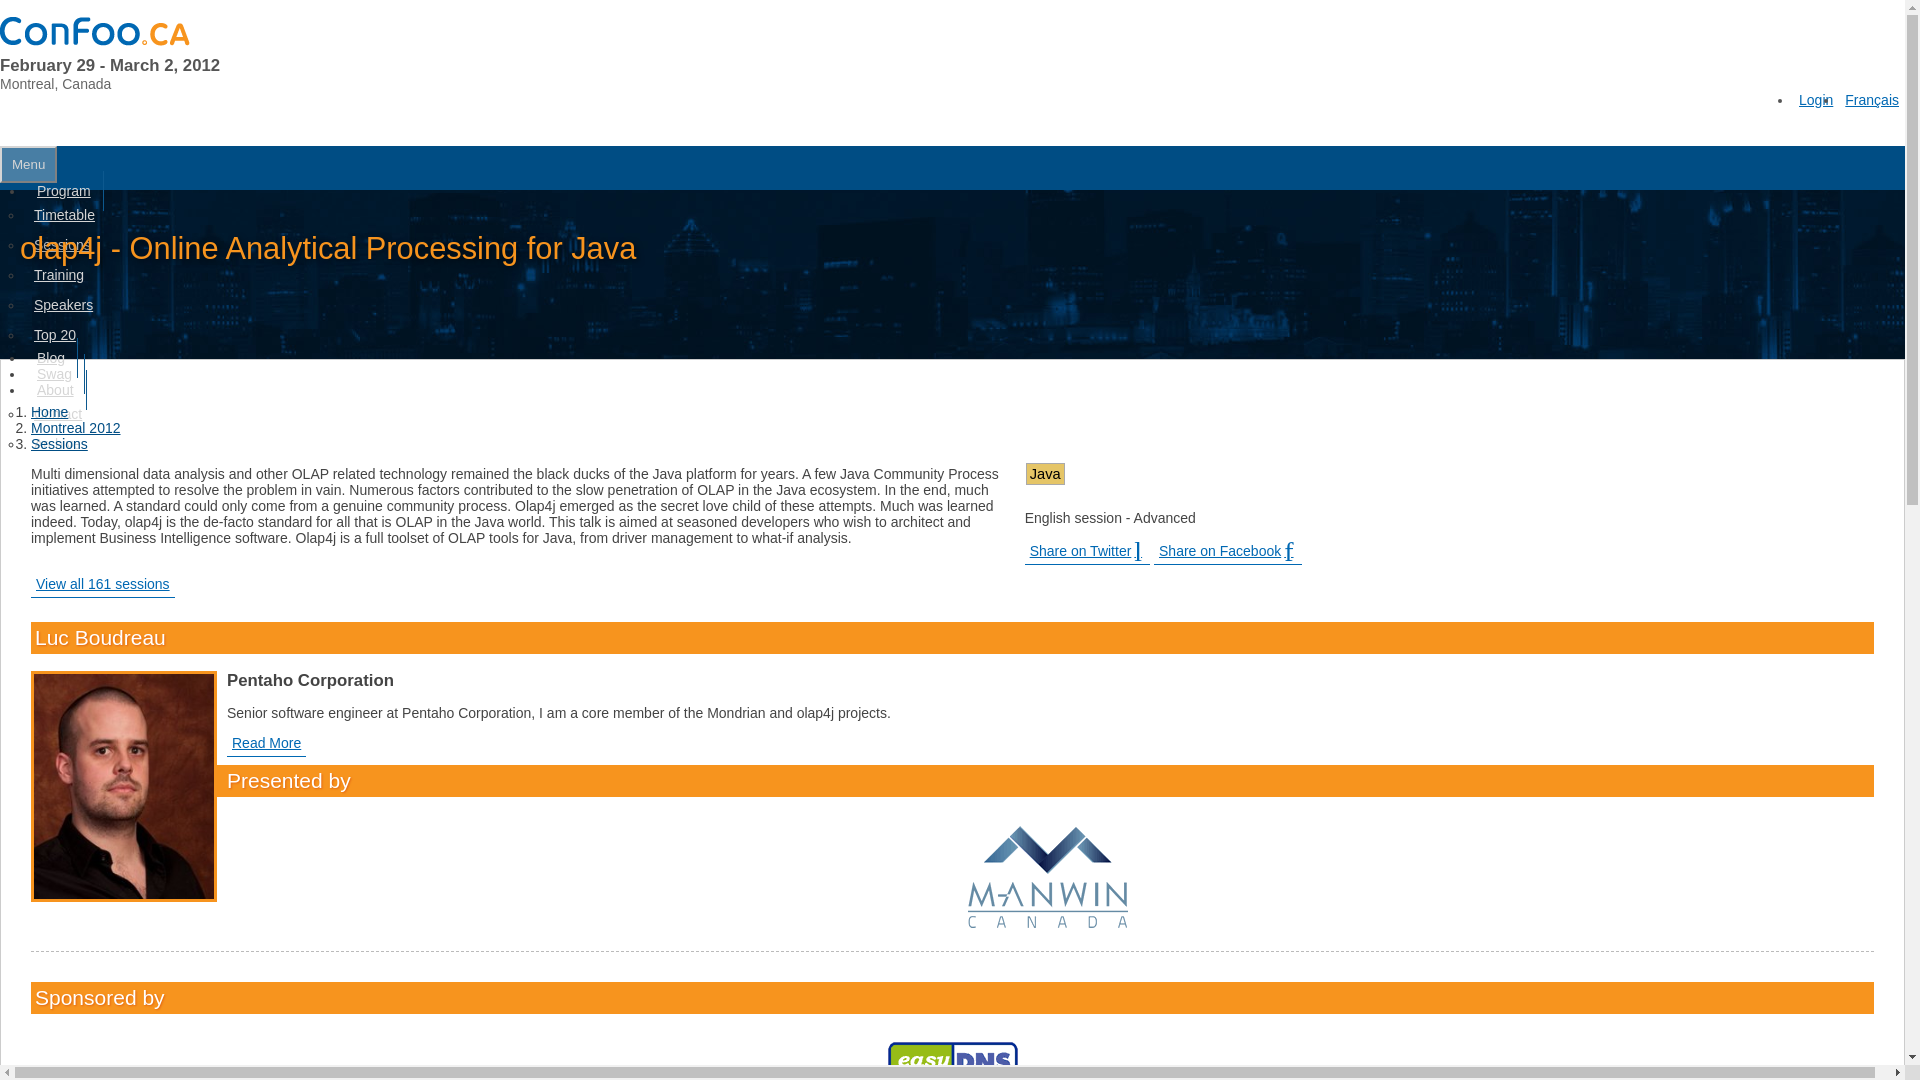 The image size is (1920, 1080). I want to click on View all 161 sessions, so click(102, 584).